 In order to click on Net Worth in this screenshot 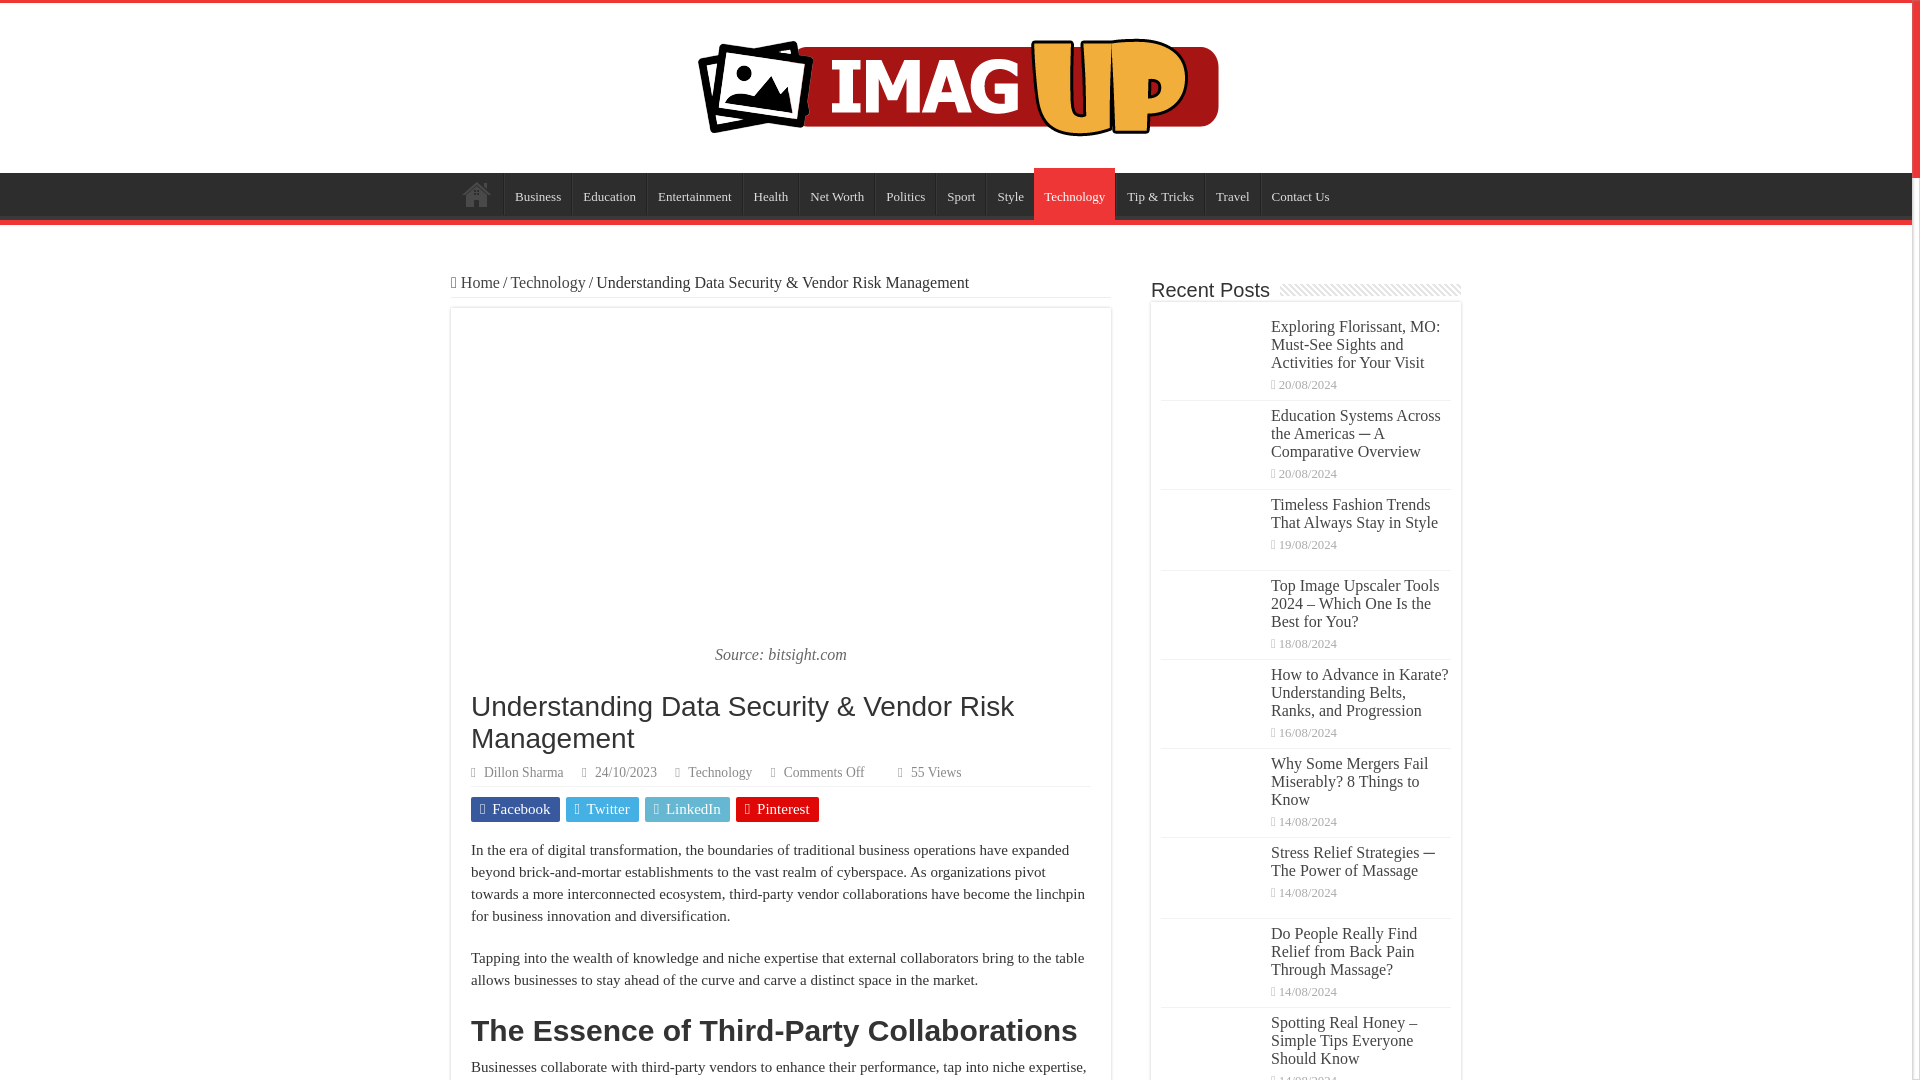, I will do `click(836, 193)`.